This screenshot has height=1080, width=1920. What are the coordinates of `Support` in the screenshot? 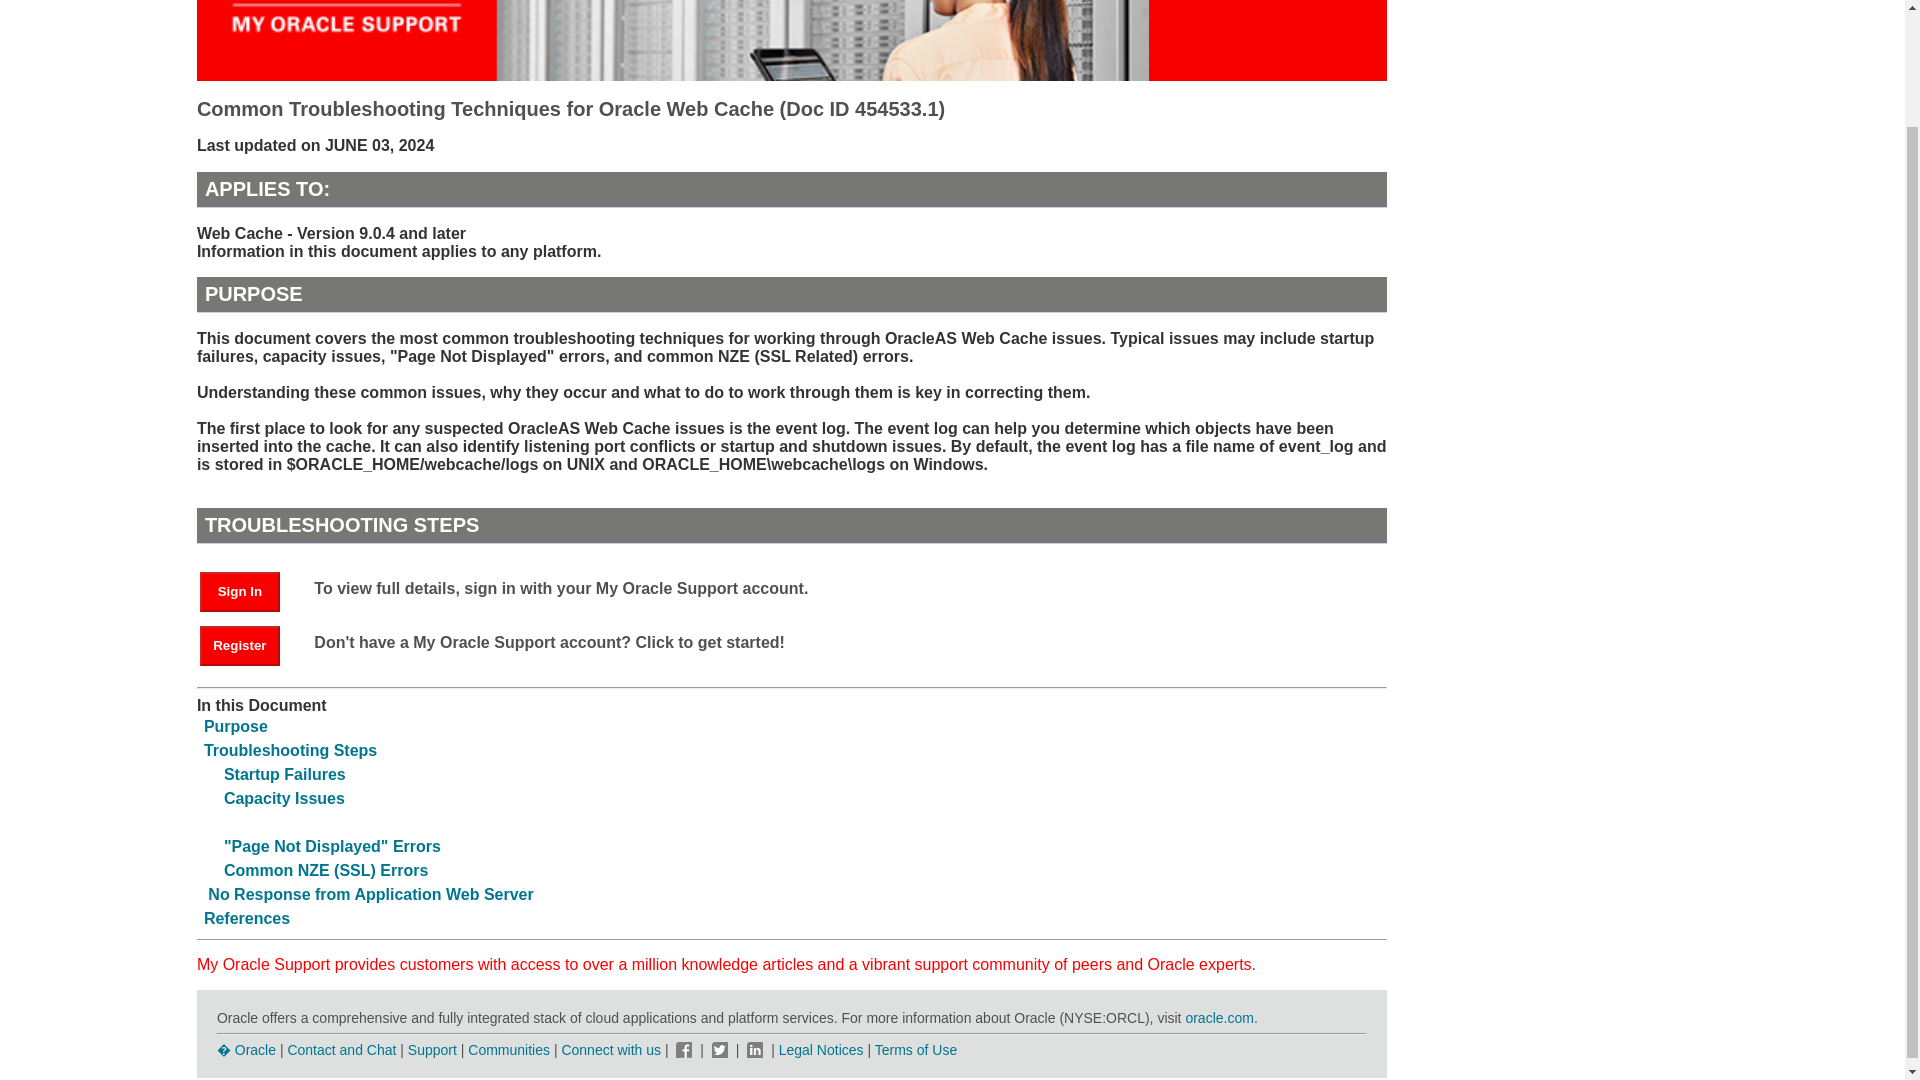 It's located at (432, 1050).